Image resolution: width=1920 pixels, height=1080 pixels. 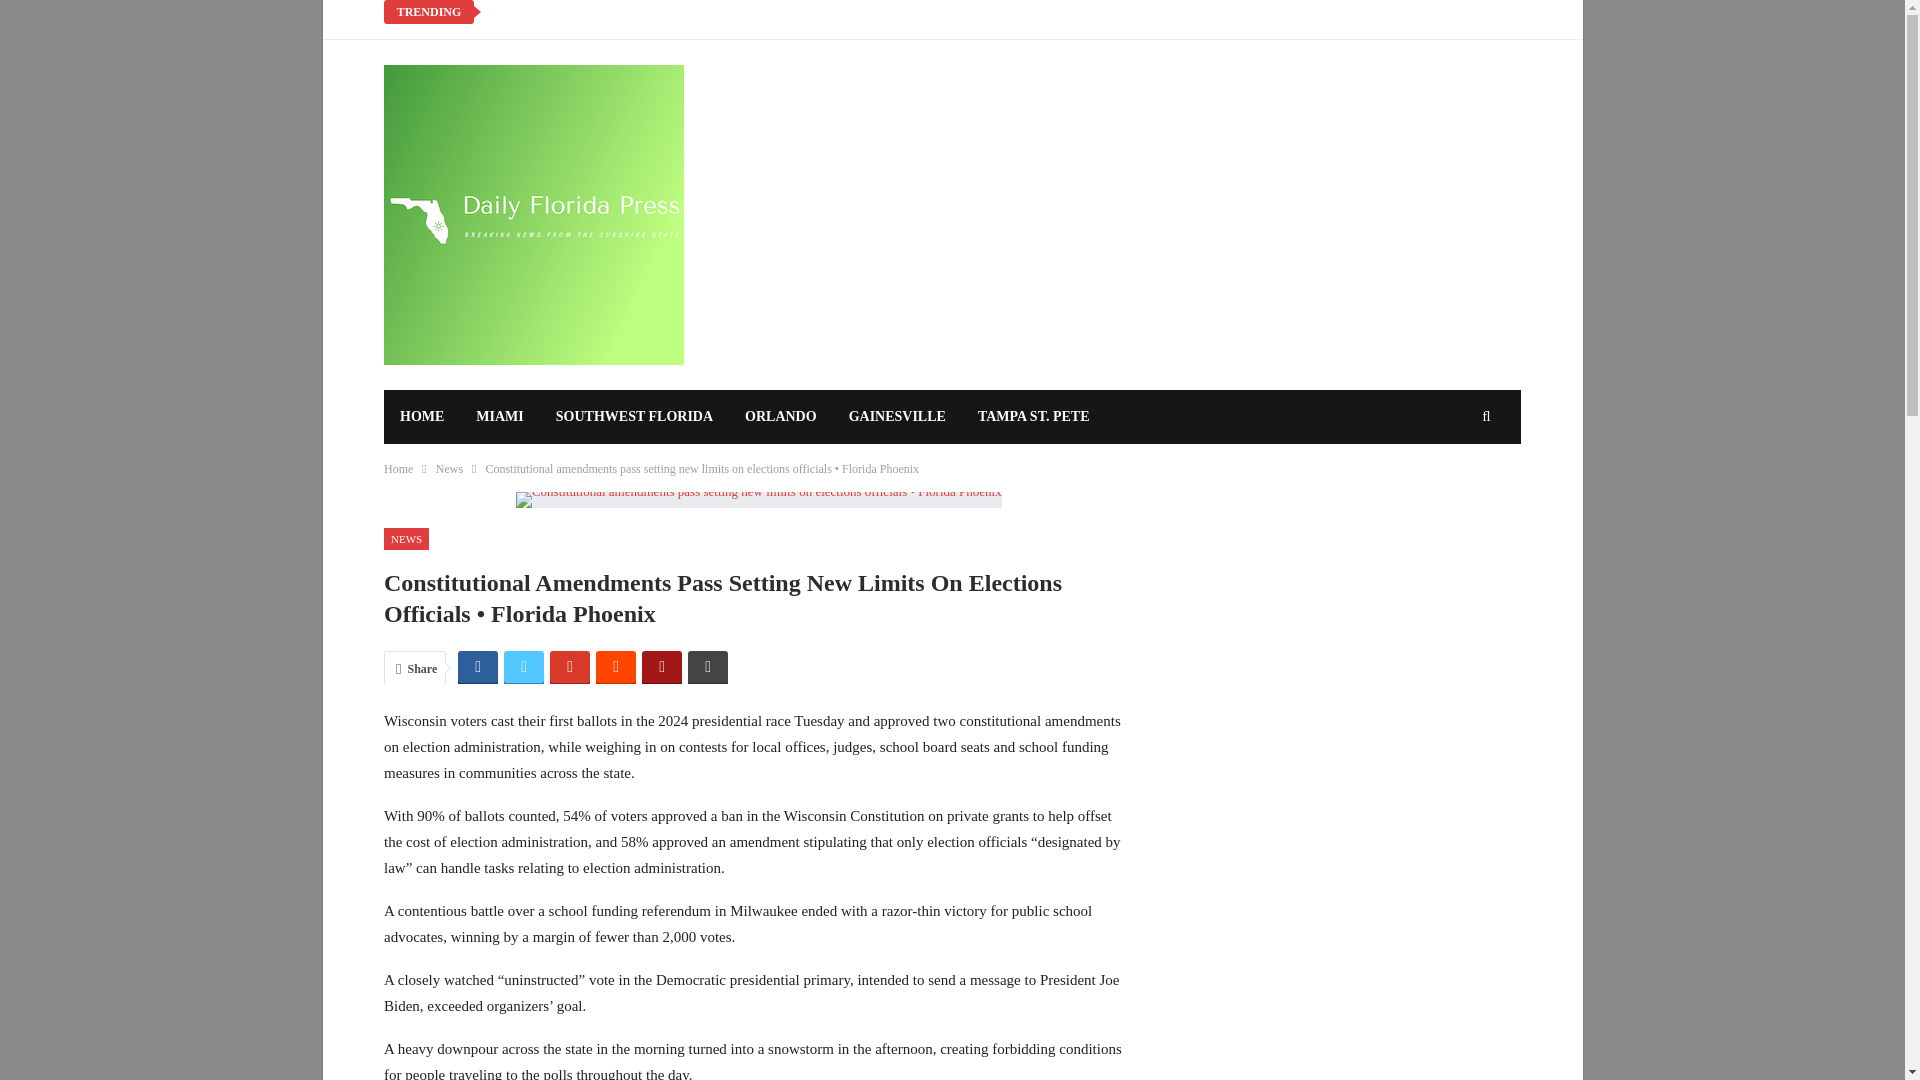 What do you see at coordinates (634, 416) in the screenshot?
I see `SOUTHWEST FLORIDA` at bounding box center [634, 416].